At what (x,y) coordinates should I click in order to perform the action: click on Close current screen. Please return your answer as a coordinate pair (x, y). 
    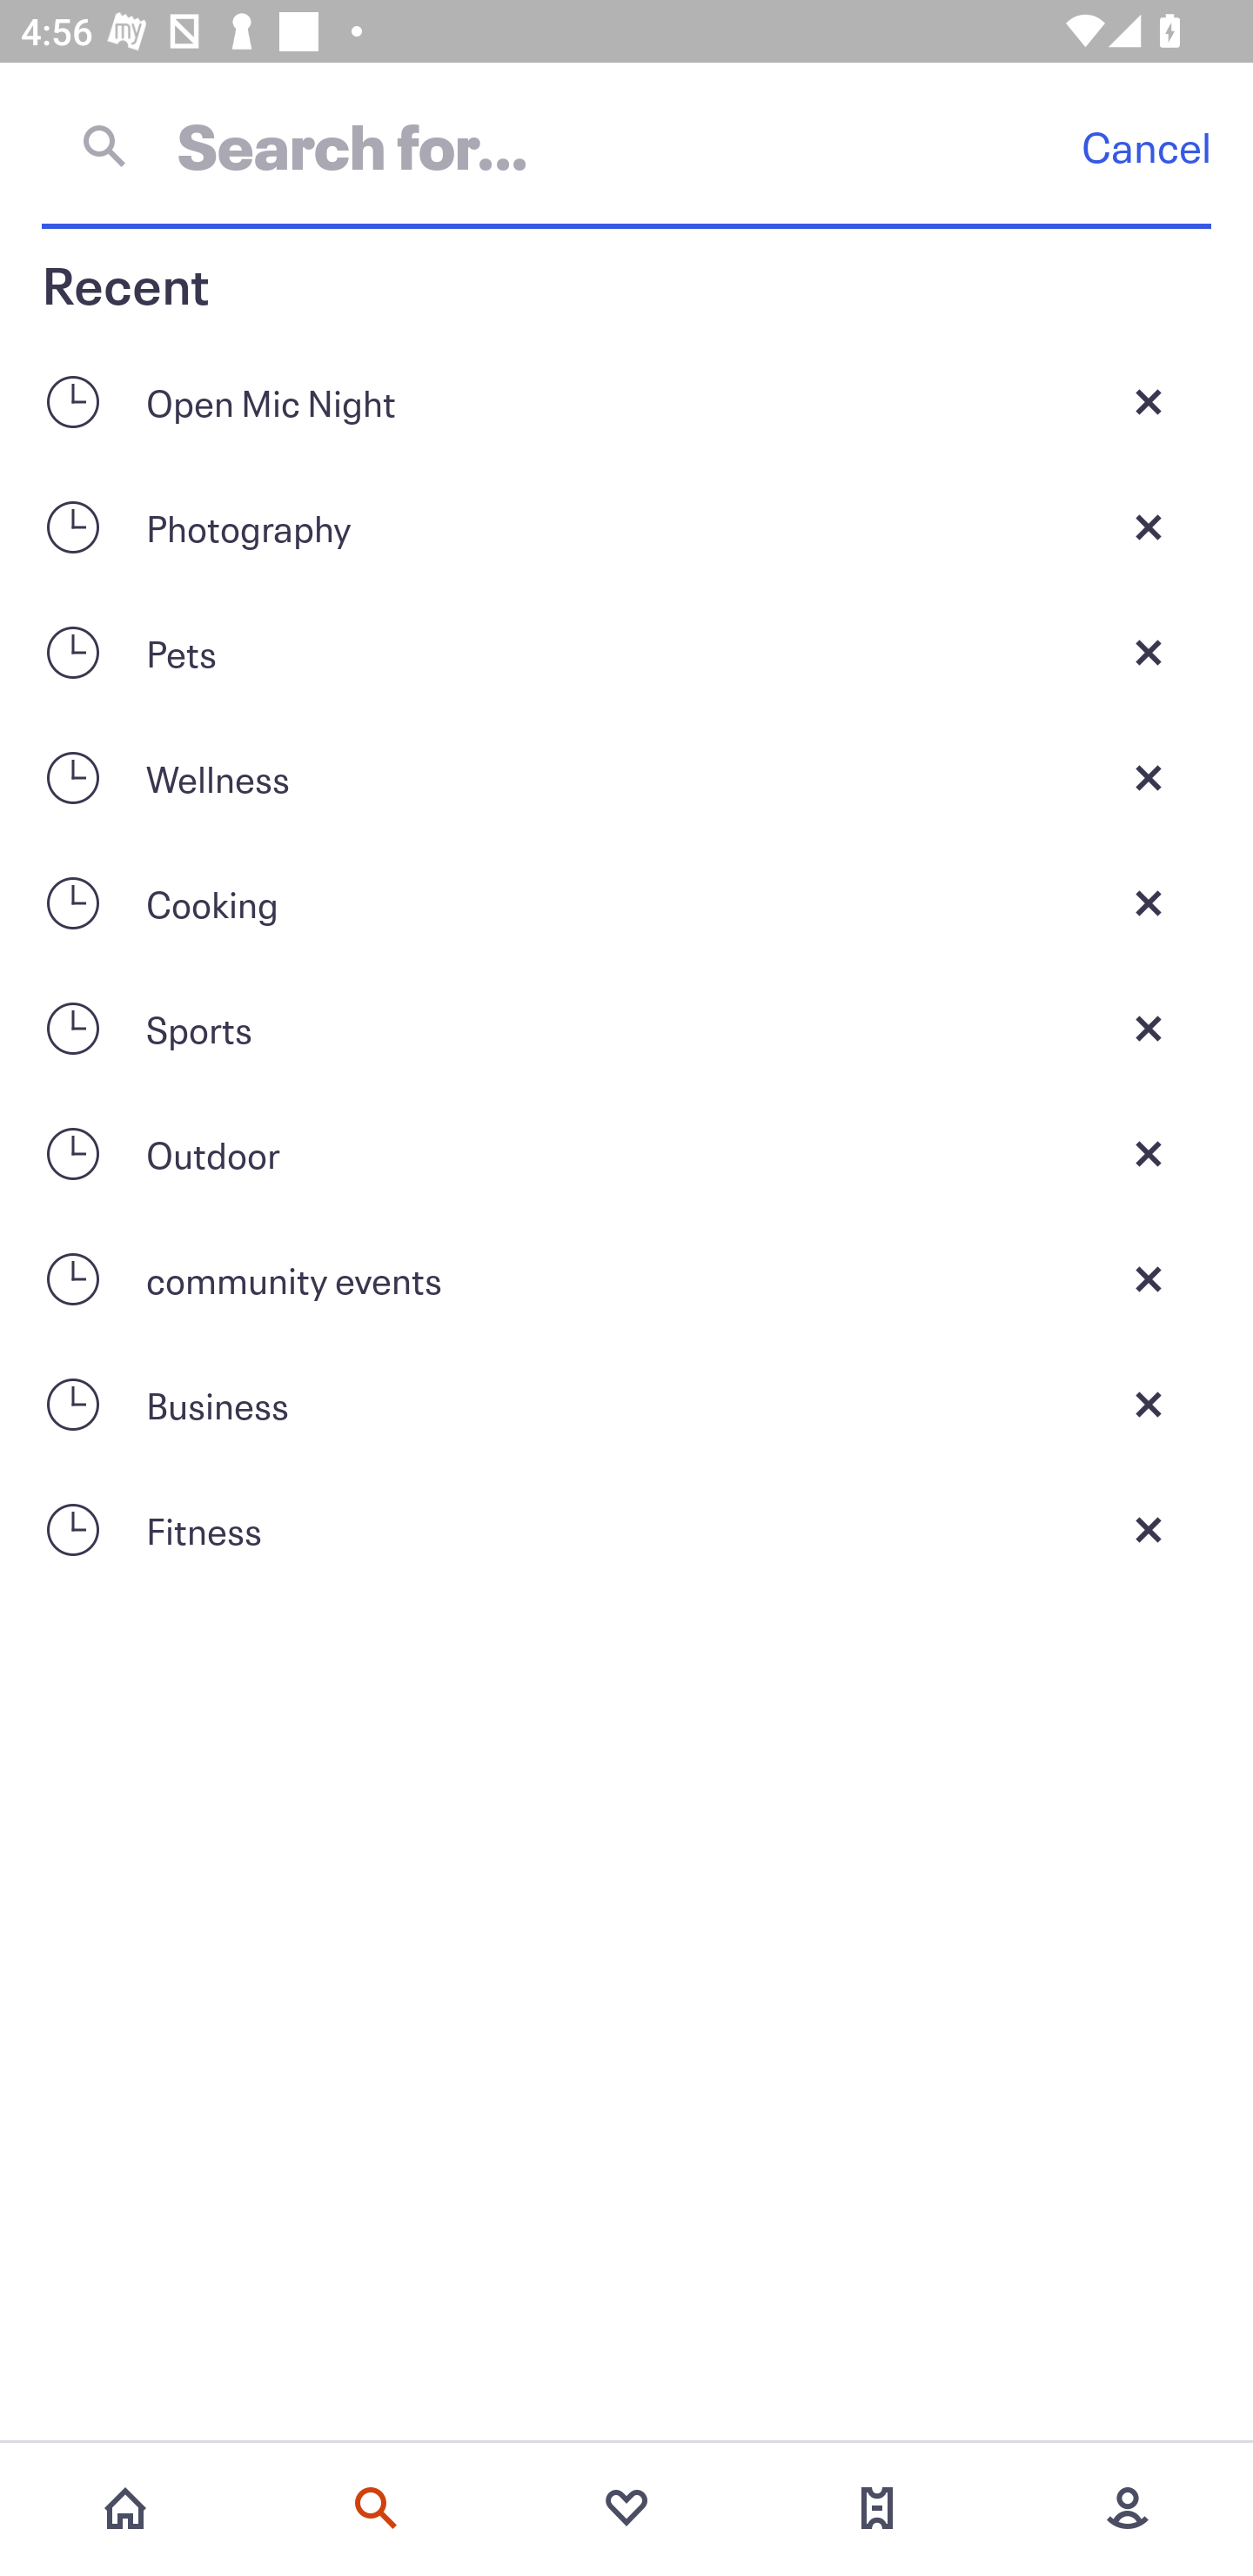
    Looking at the image, I should click on (1149, 1279).